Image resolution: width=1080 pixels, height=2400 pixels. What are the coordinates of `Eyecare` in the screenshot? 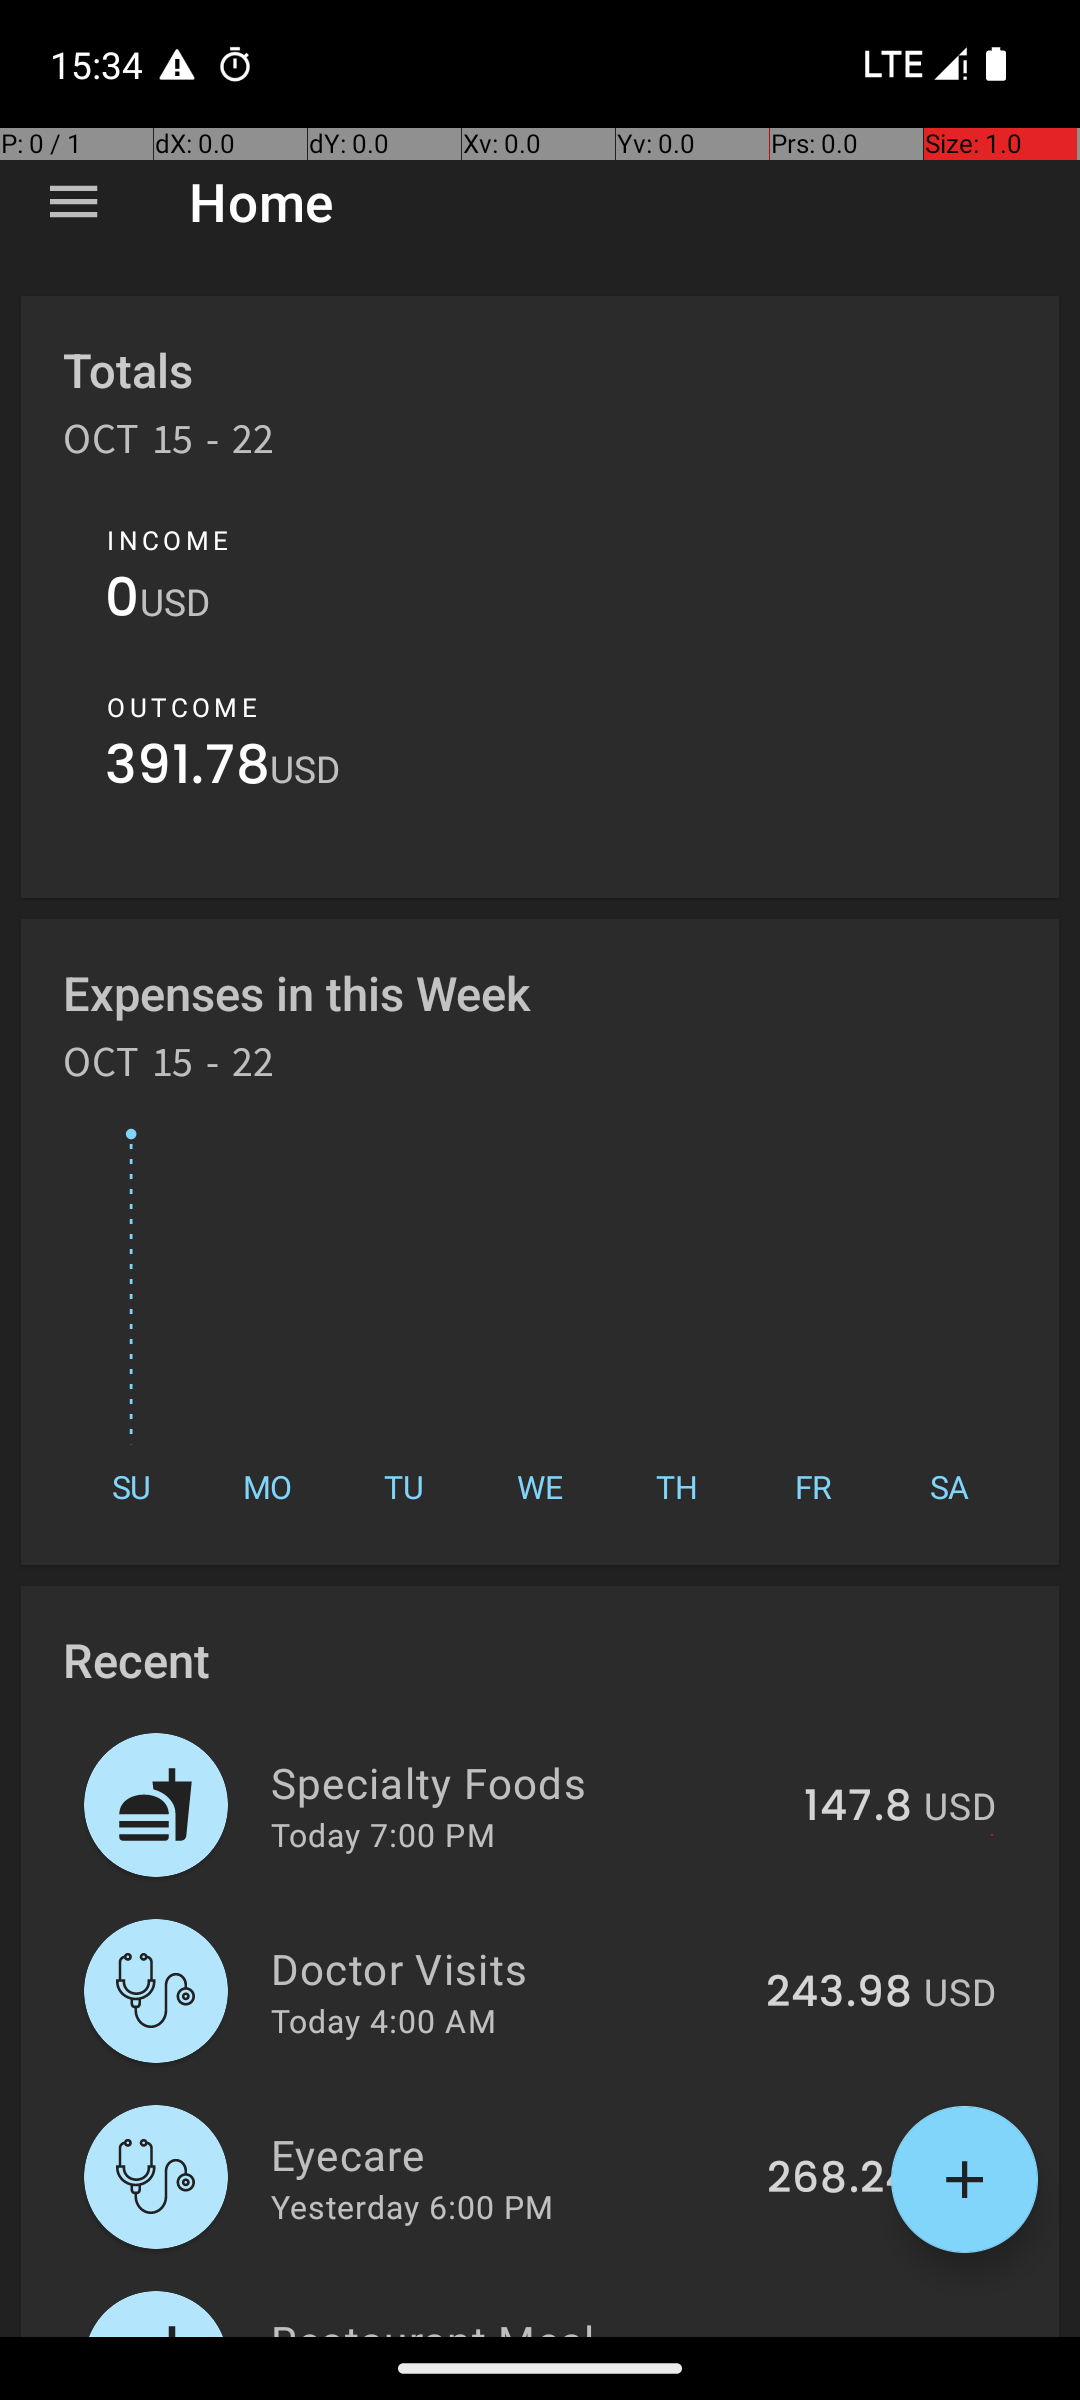 It's located at (508, 2154).